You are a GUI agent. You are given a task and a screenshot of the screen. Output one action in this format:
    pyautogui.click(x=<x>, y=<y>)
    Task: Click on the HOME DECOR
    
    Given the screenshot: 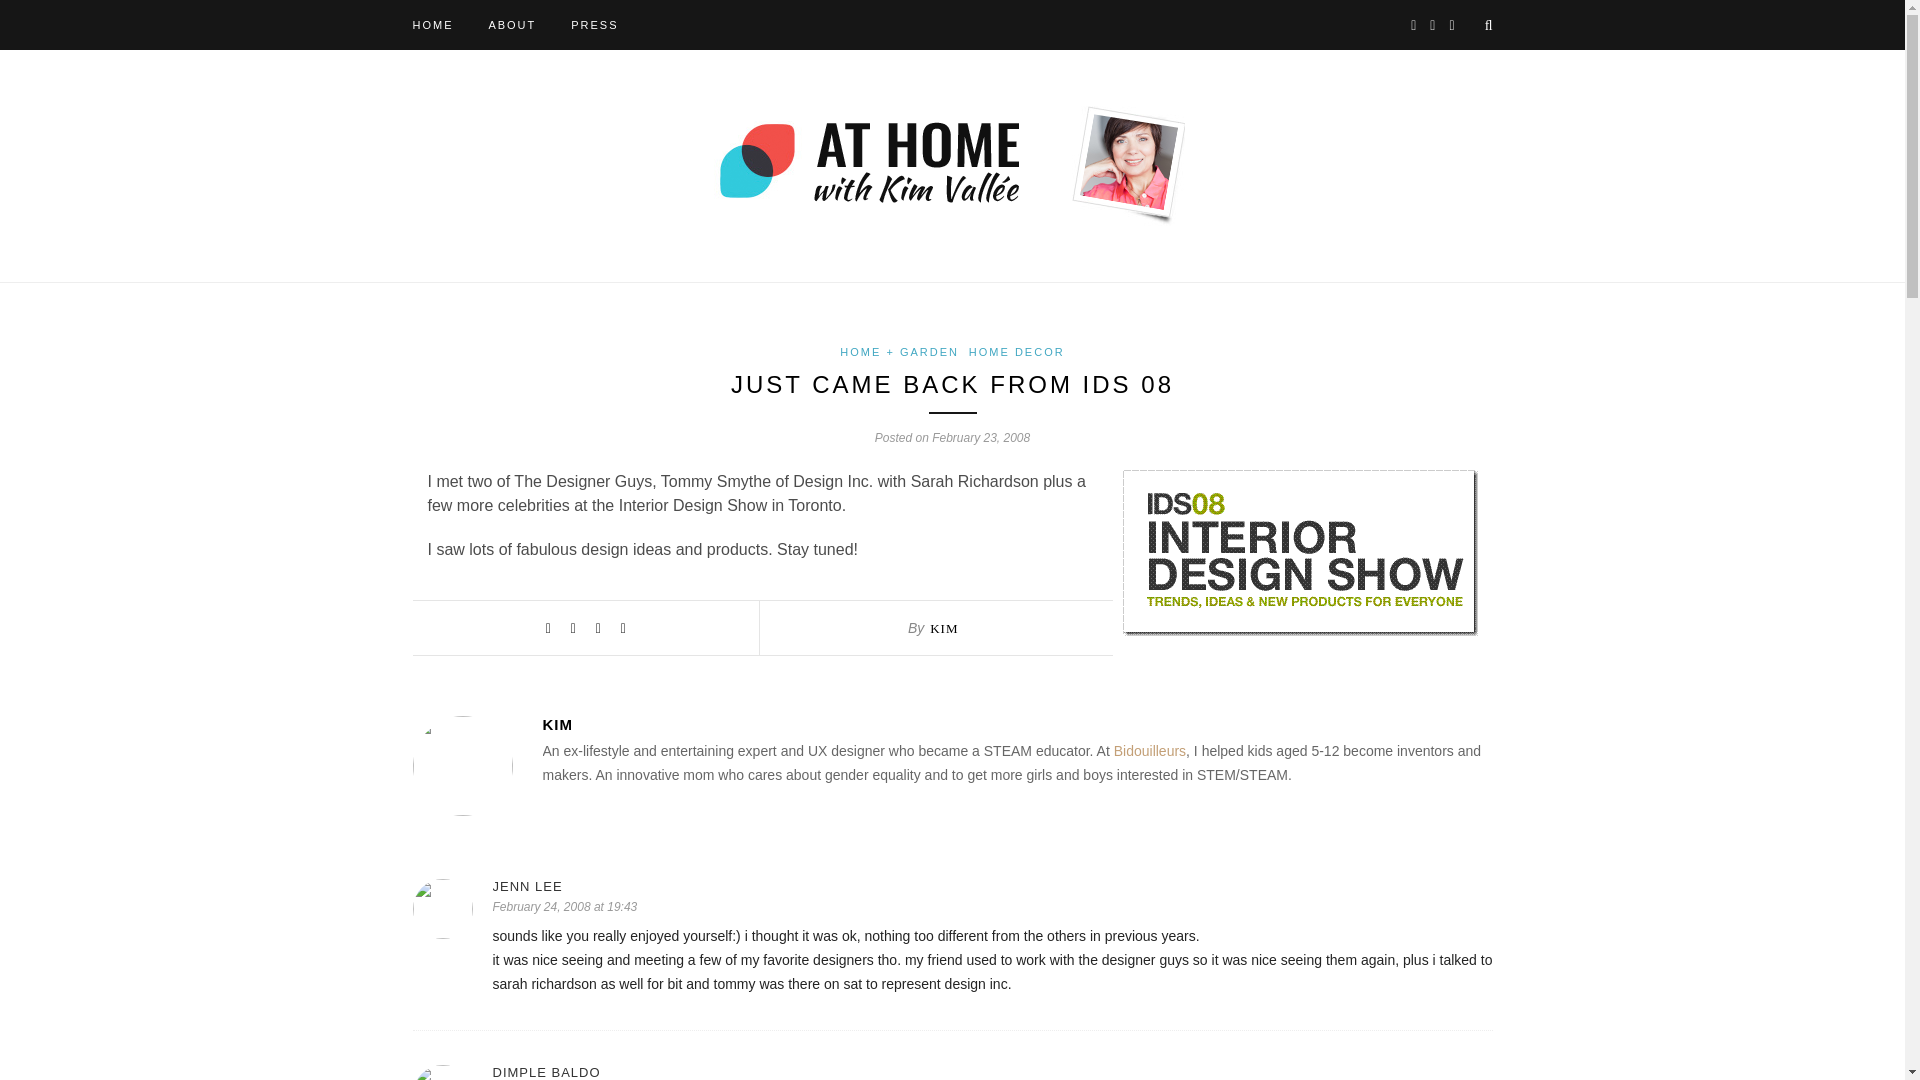 What is the action you would take?
    pyautogui.click(x=1017, y=351)
    